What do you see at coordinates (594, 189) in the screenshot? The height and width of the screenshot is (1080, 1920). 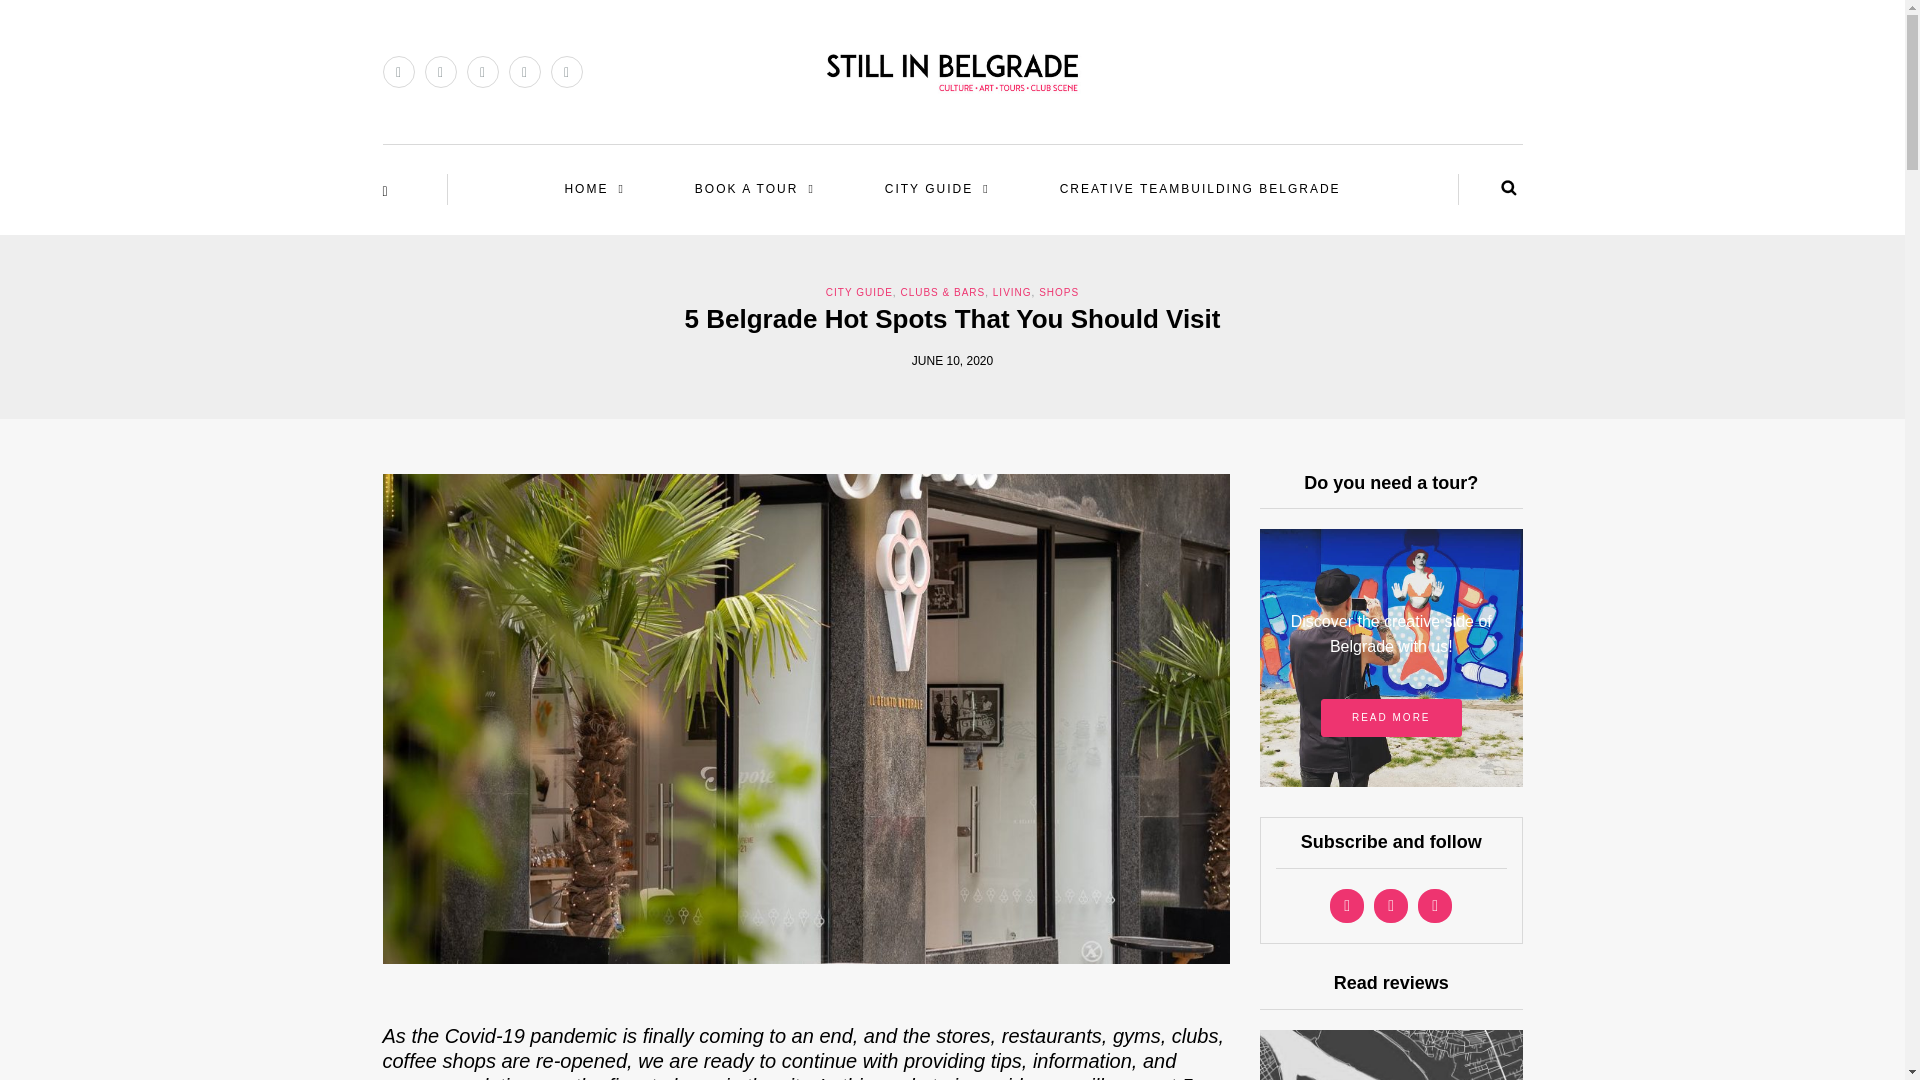 I see `HOME` at bounding box center [594, 189].